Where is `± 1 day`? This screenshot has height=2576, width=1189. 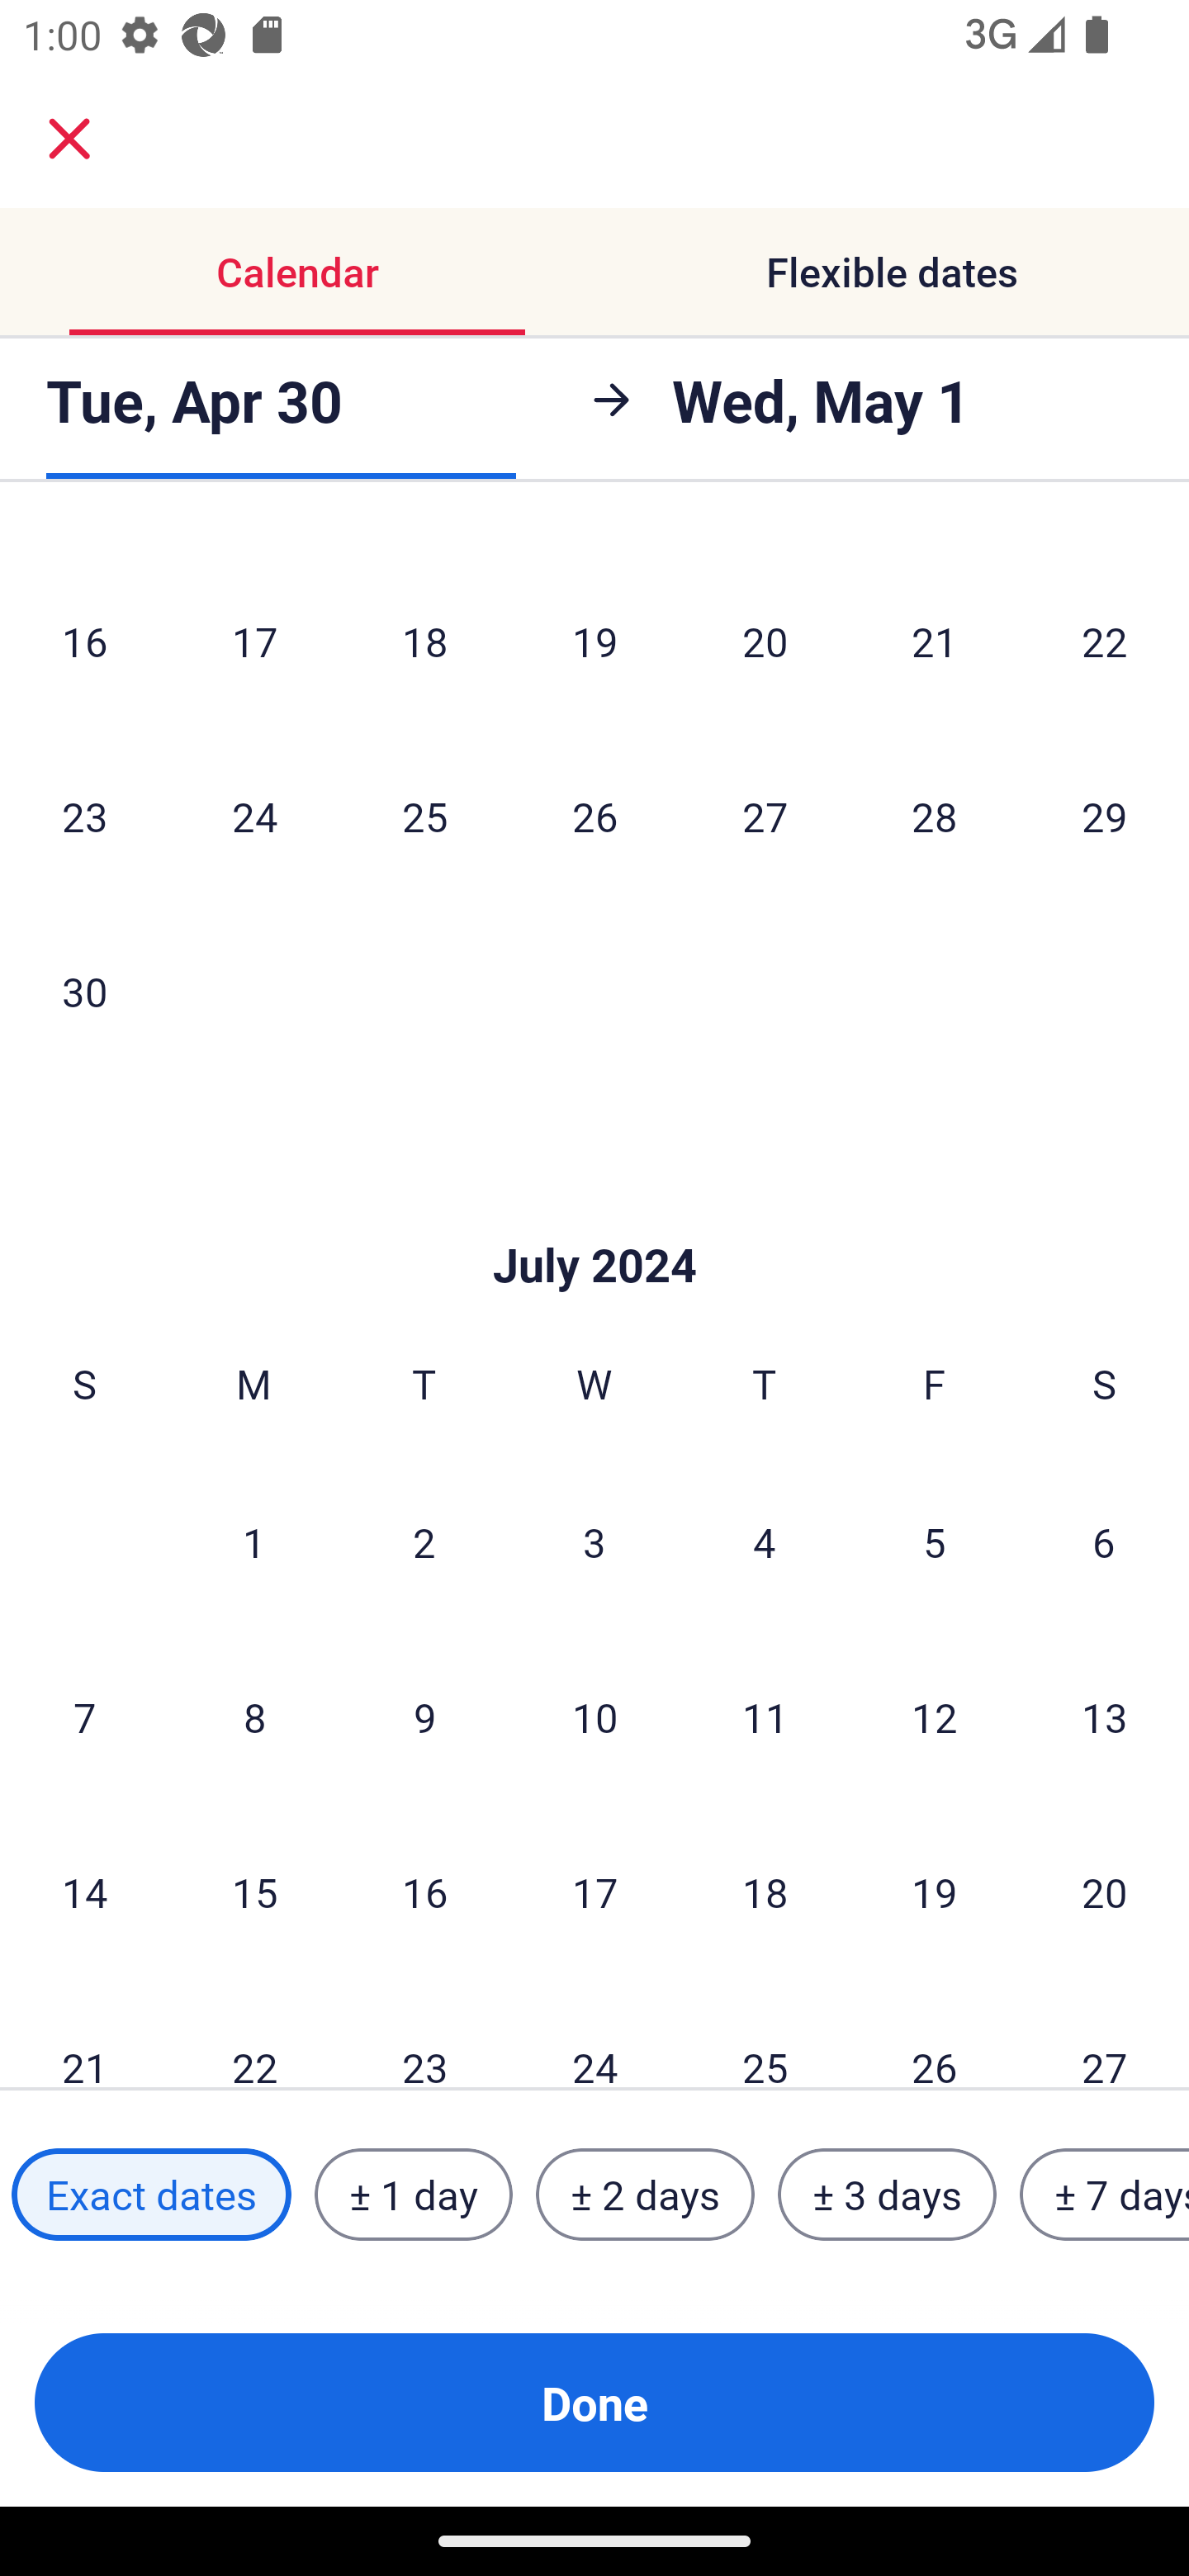 ± 1 day is located at coordinates (413, 2195).